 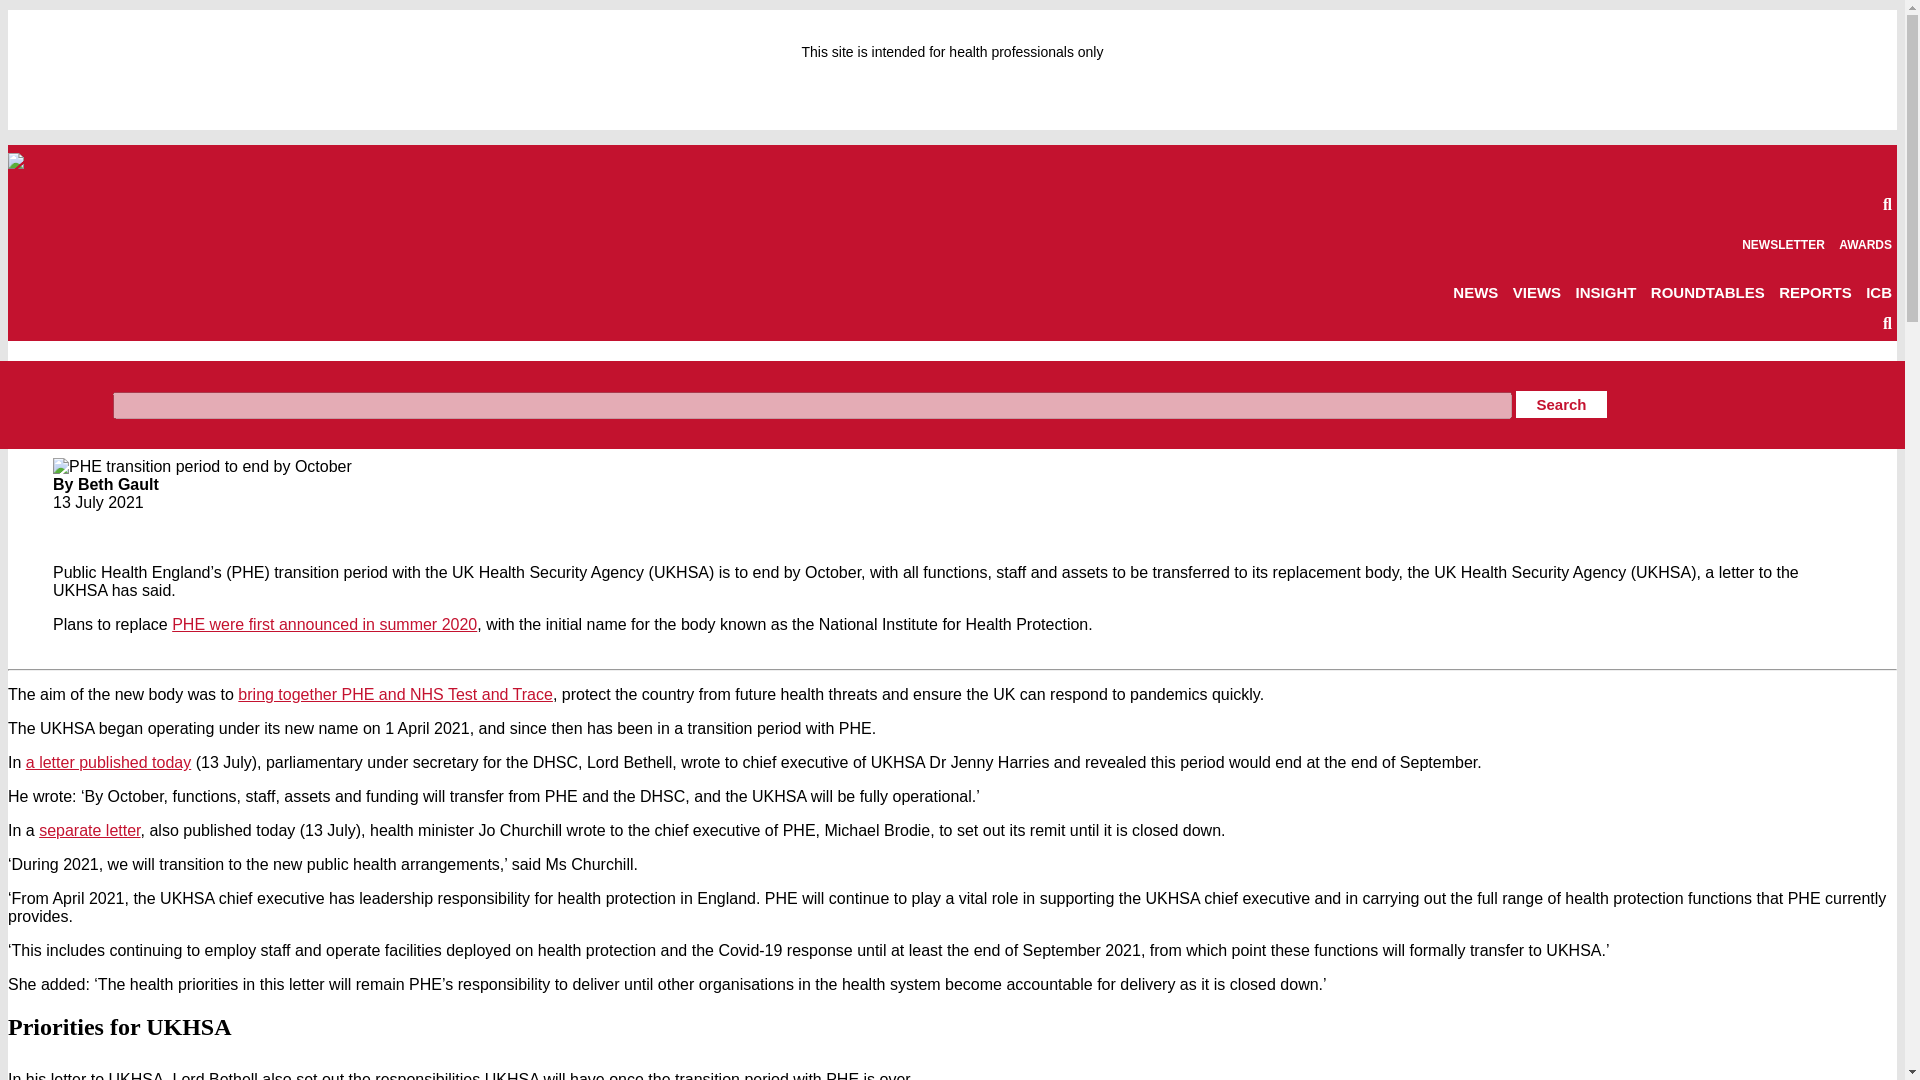 I want to click on Search, so click(x=1560, y=404).